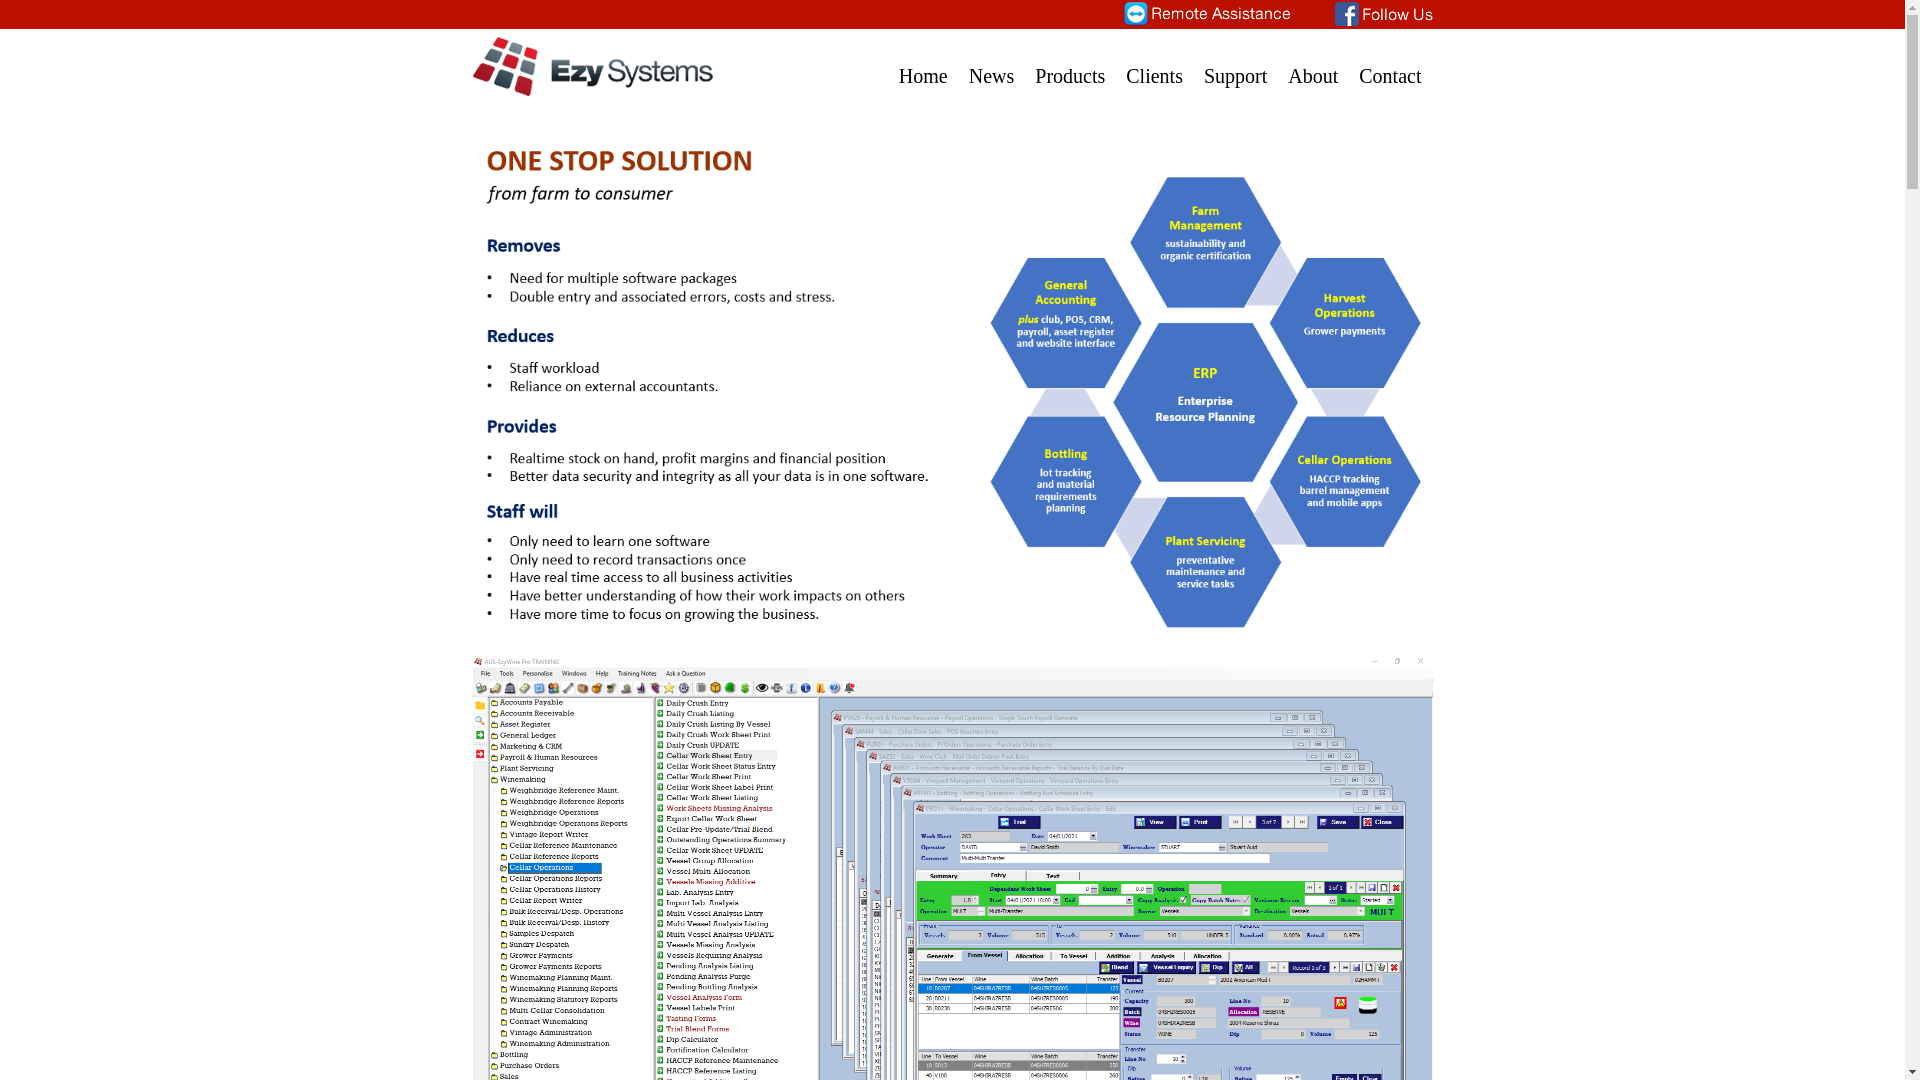  Describe the element at coordinates (1070, 64) in the screenshot. I see `Products` at that location.